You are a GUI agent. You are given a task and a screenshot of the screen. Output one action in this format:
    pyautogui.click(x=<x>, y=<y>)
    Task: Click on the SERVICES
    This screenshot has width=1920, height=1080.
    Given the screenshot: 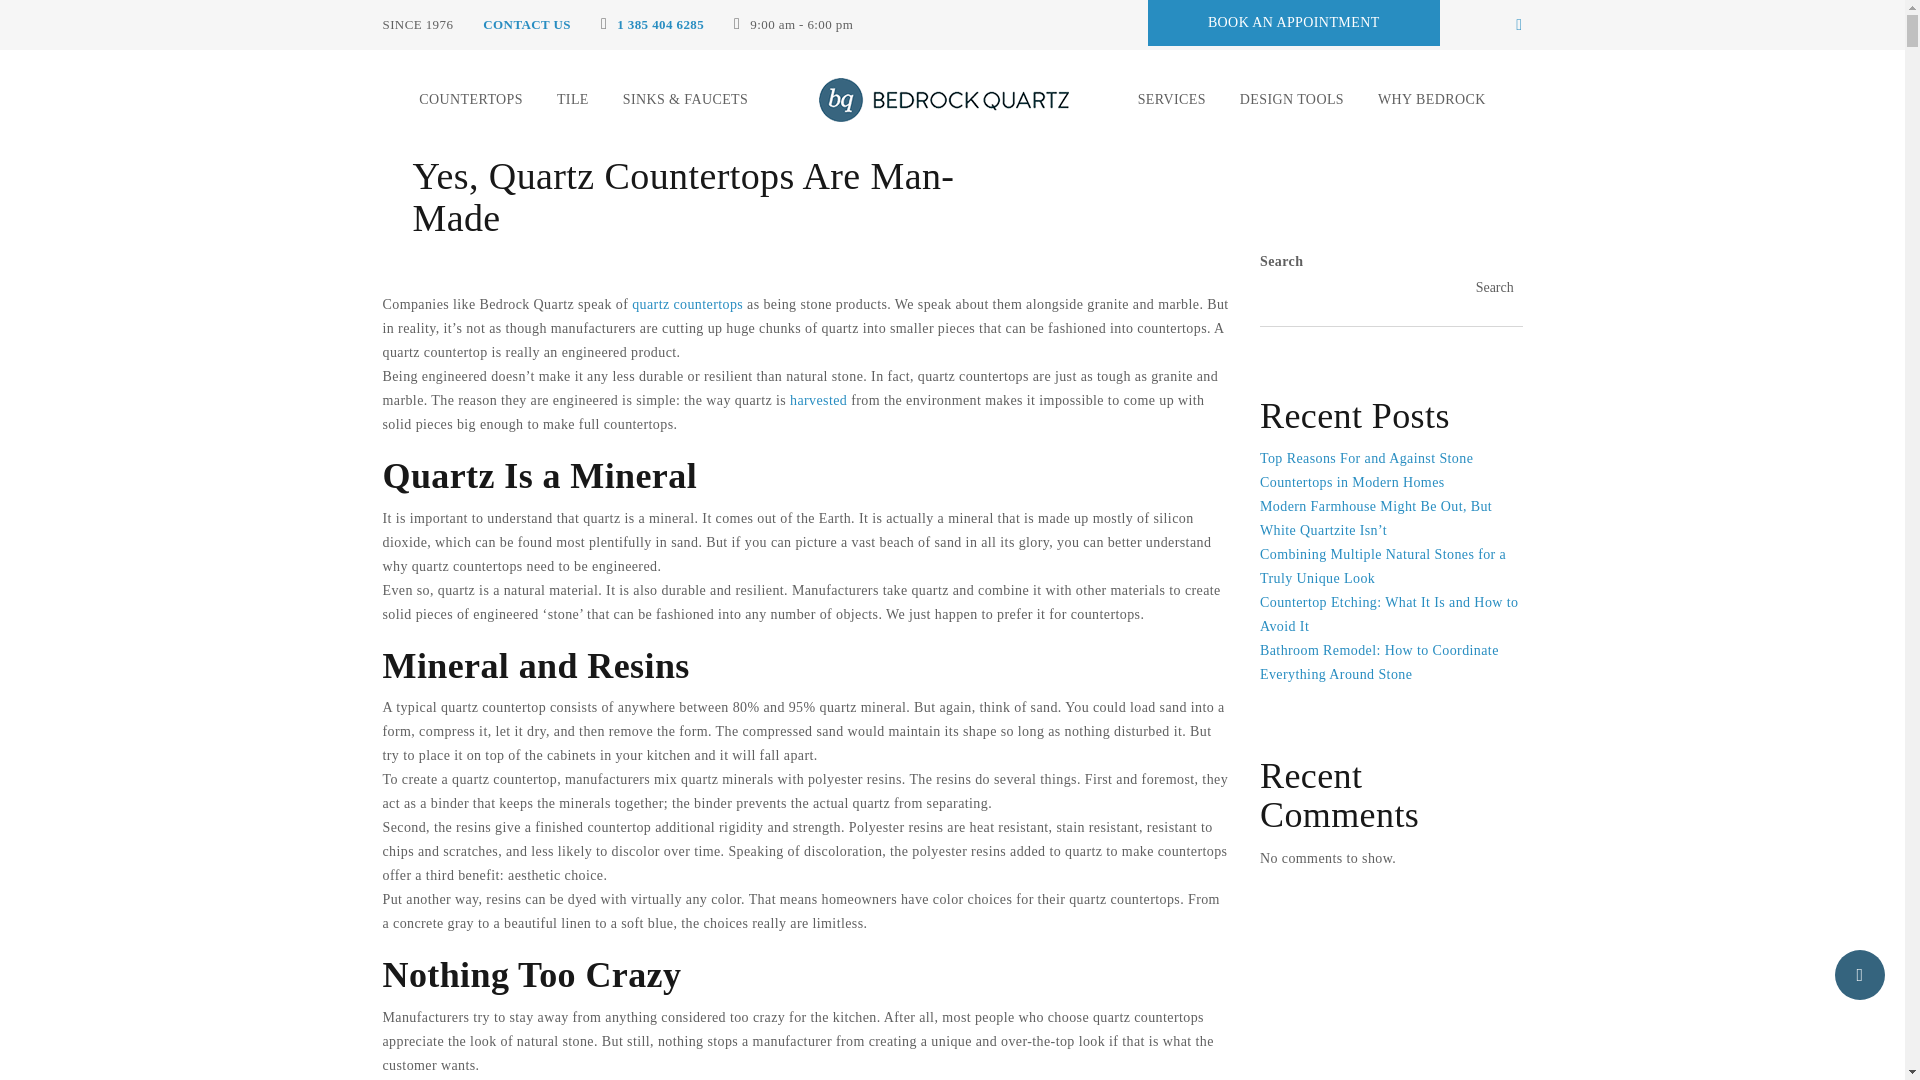 What is the action you would take?
    pyautogui.click(x=1172, y=100)
    